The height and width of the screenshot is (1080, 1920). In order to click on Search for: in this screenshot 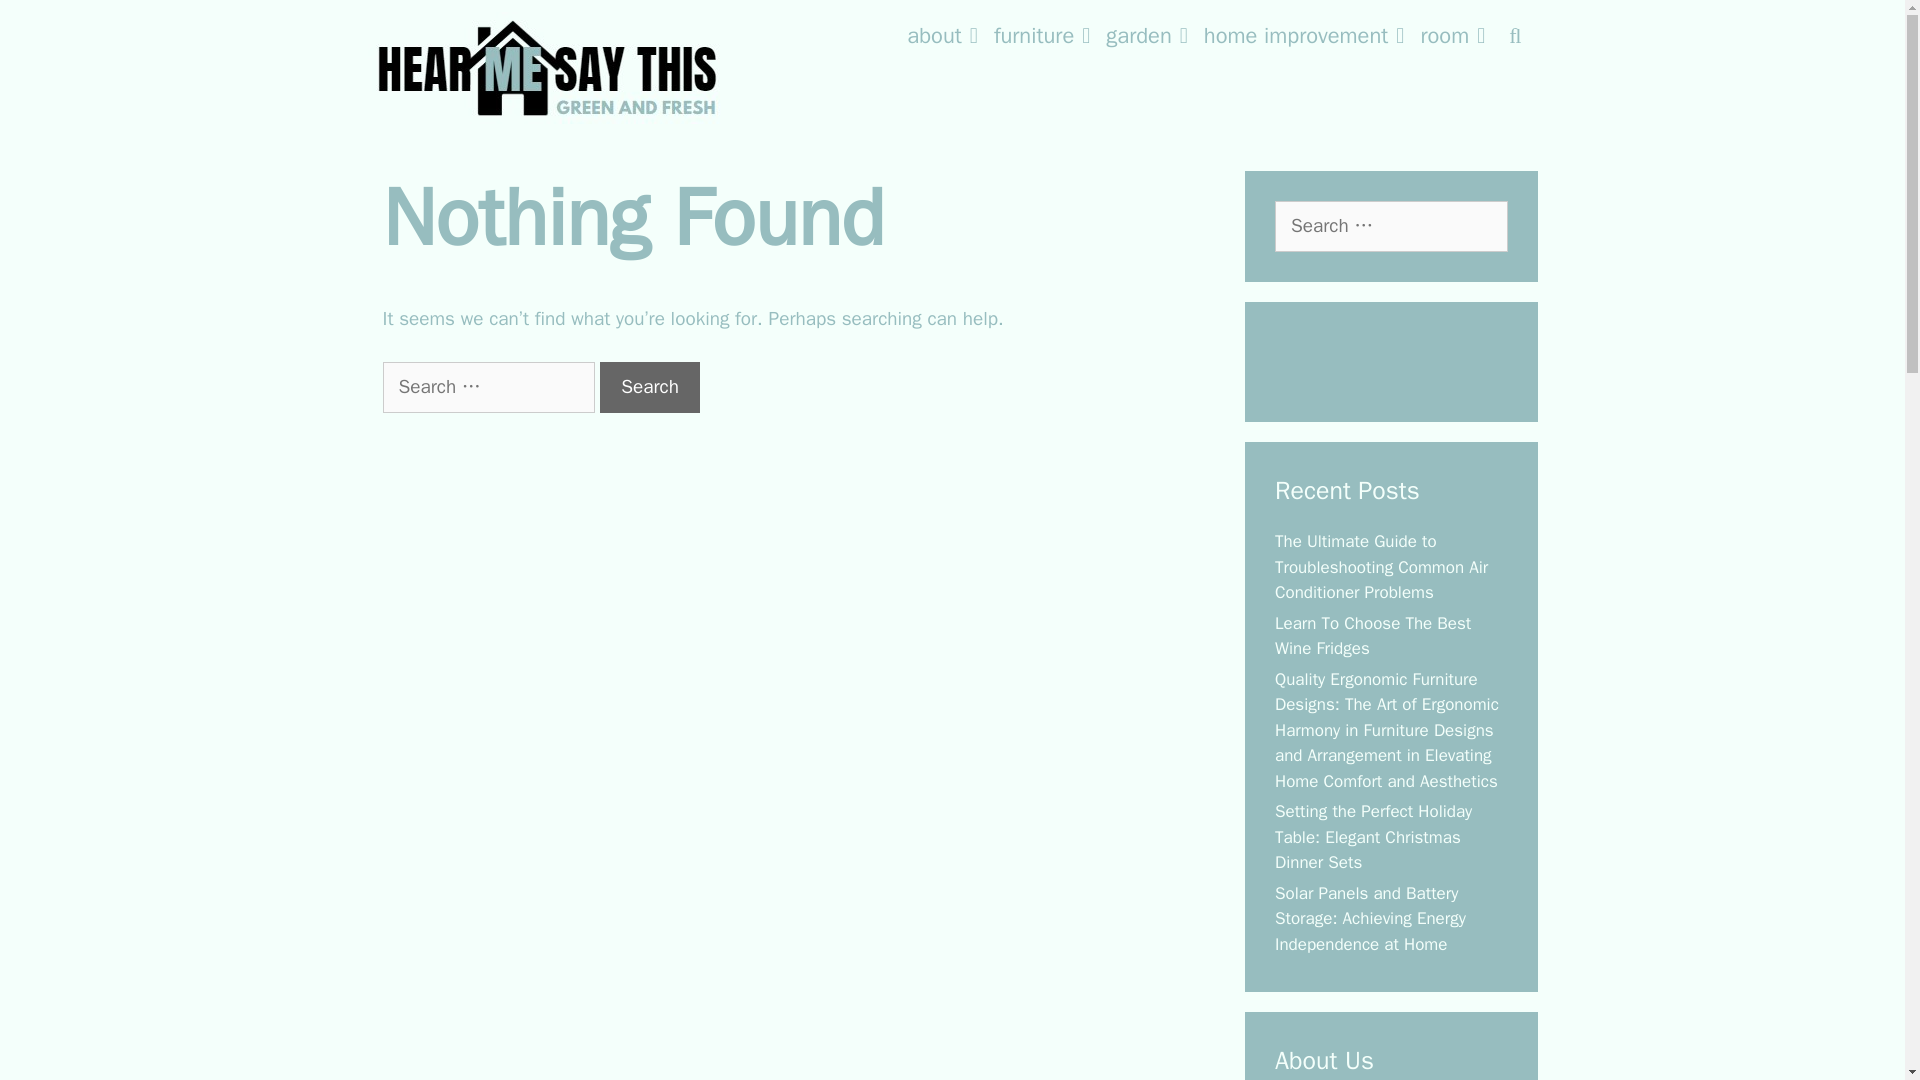, I will do `click(1390, 226)`.